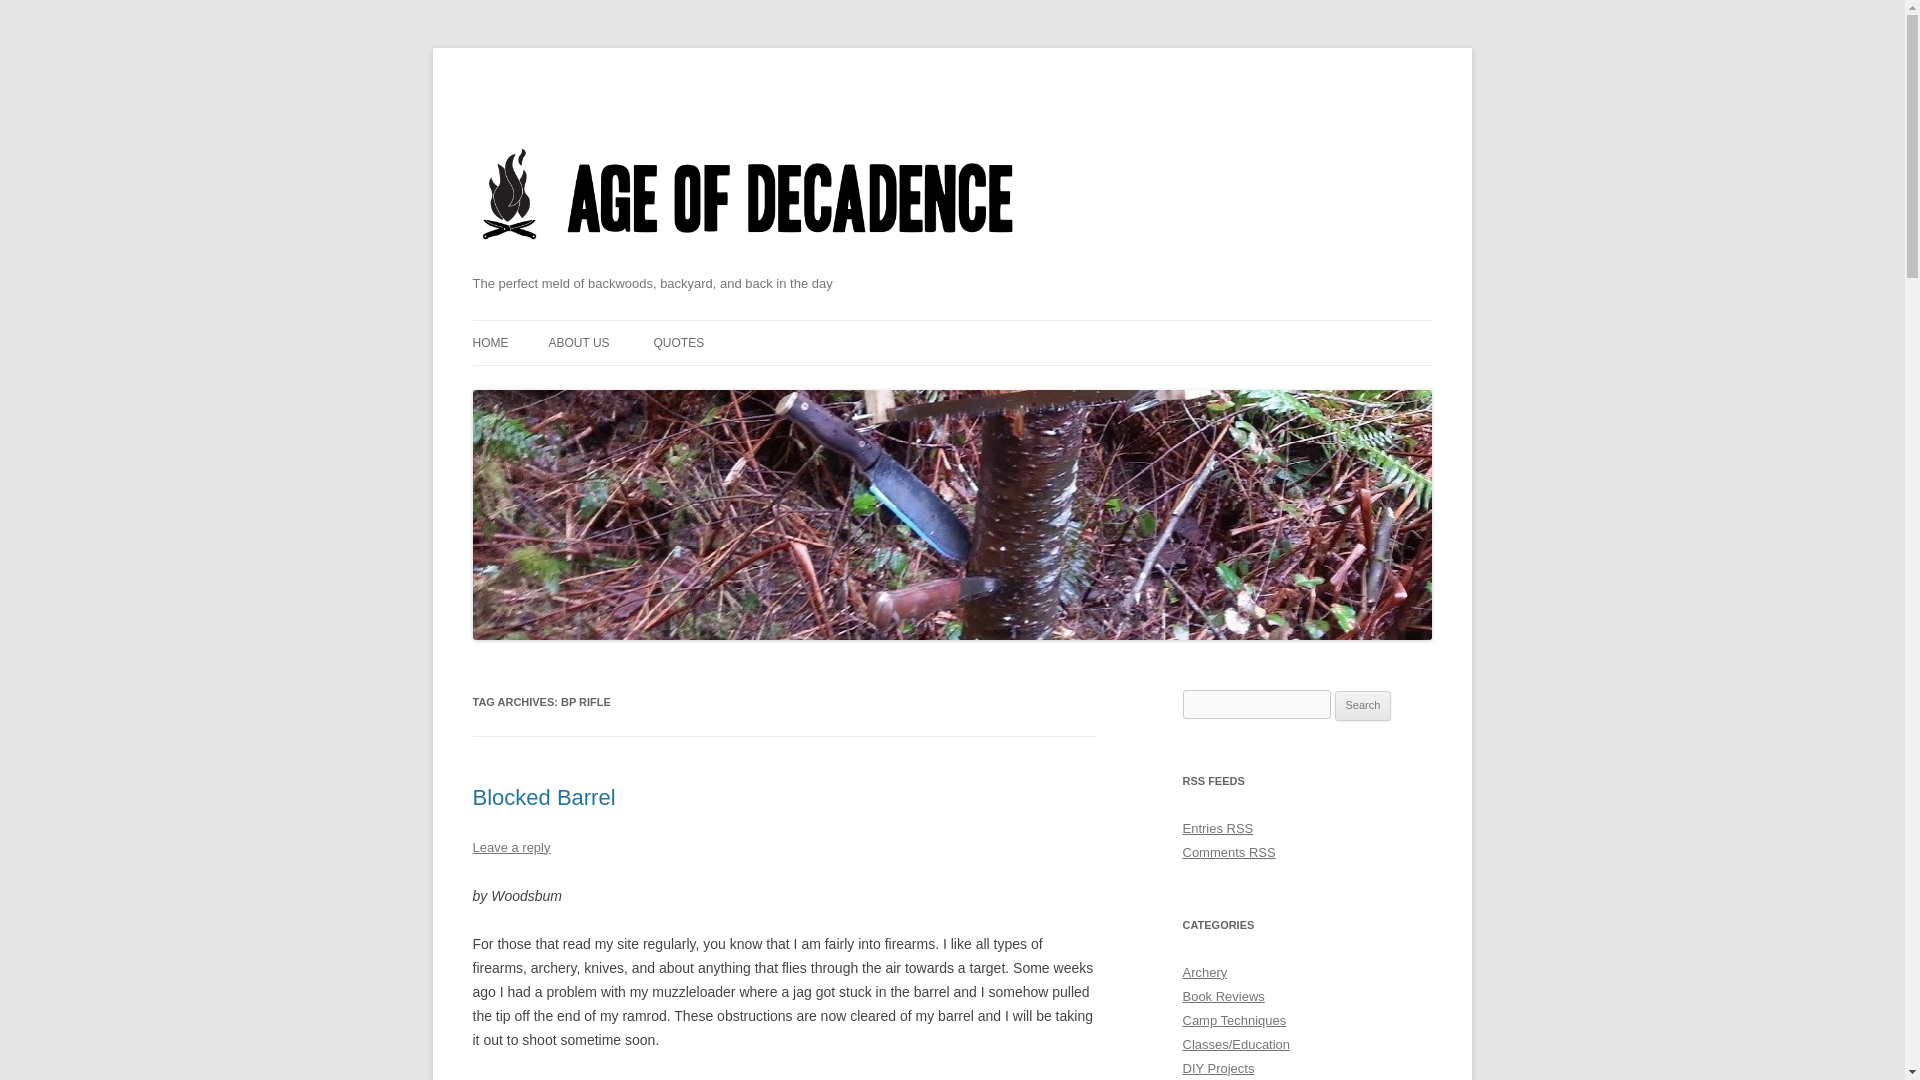 Image resolution: width=1920 pixels, height=1080 pixels. Describe the element at coordinates (678, 342) in the screenshot. I see `QUOTES` at that location.